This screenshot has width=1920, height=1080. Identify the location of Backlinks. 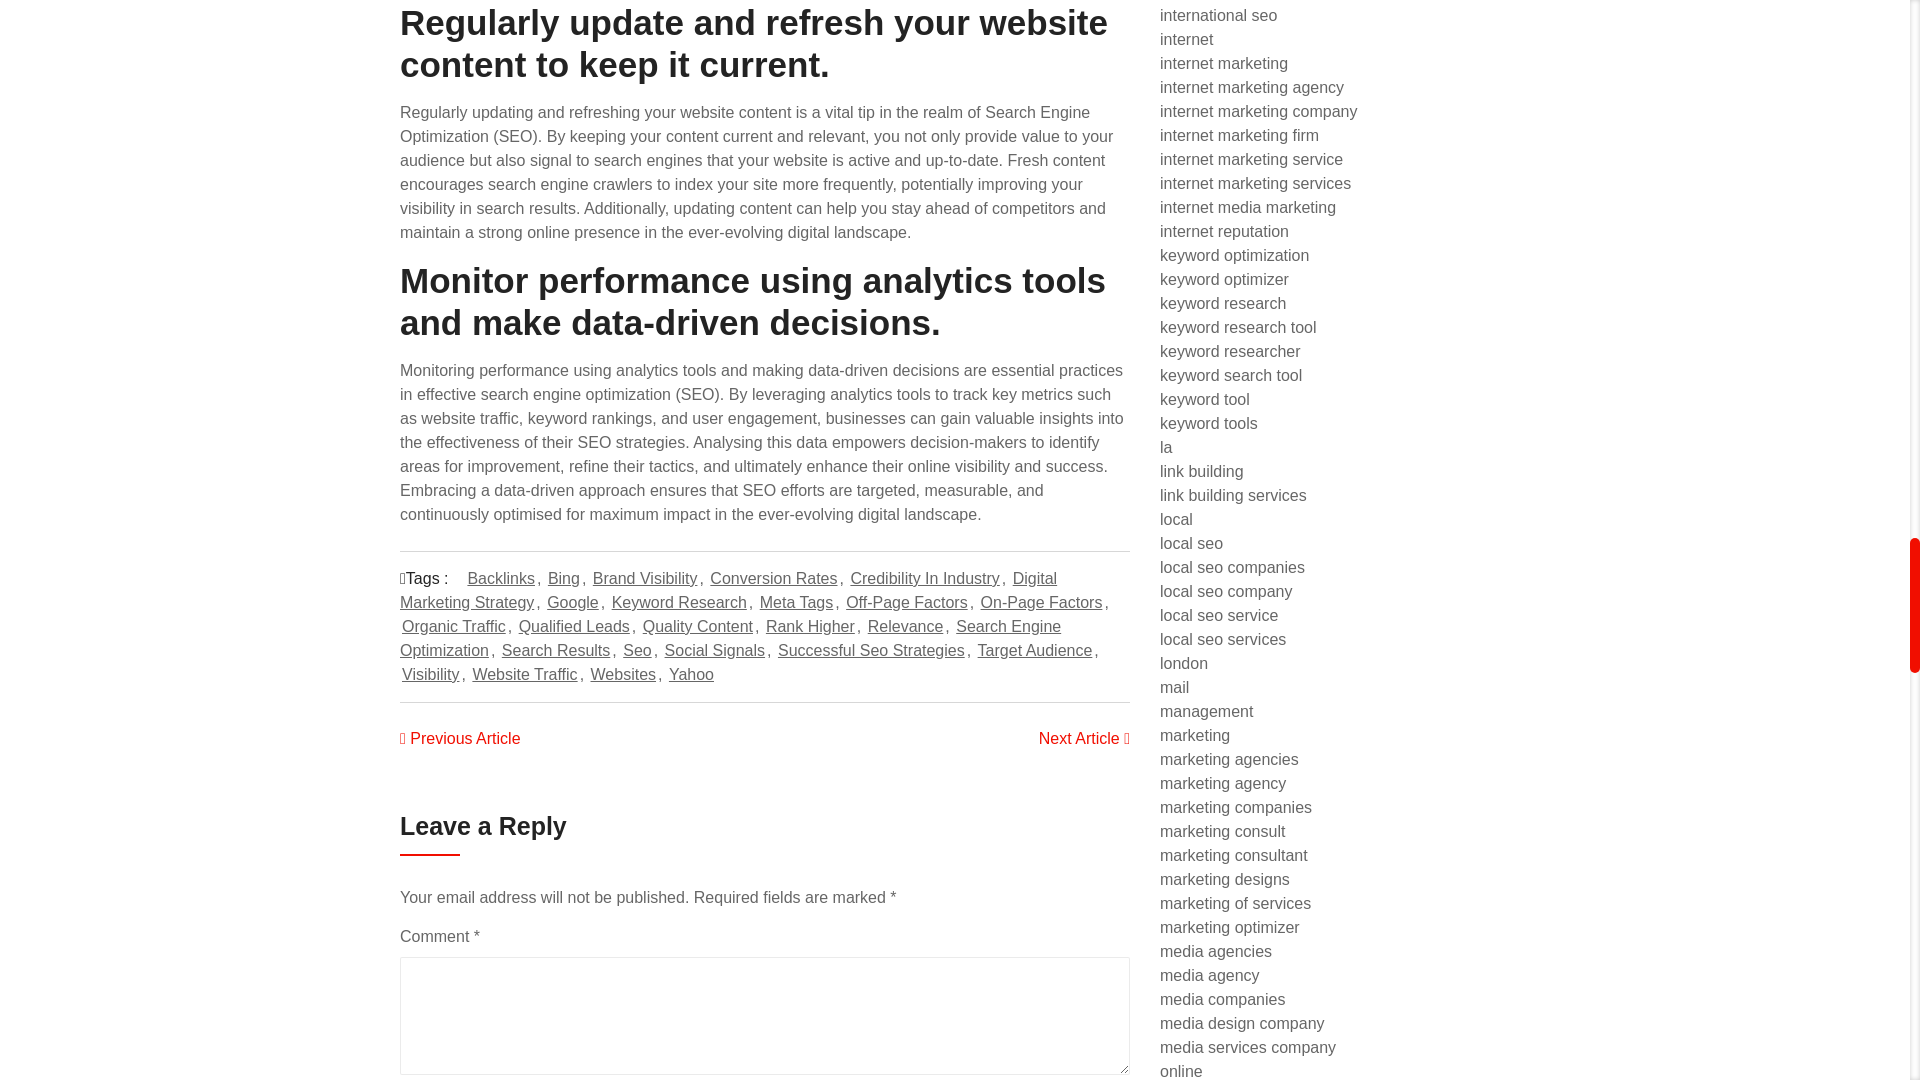
(500, 578).